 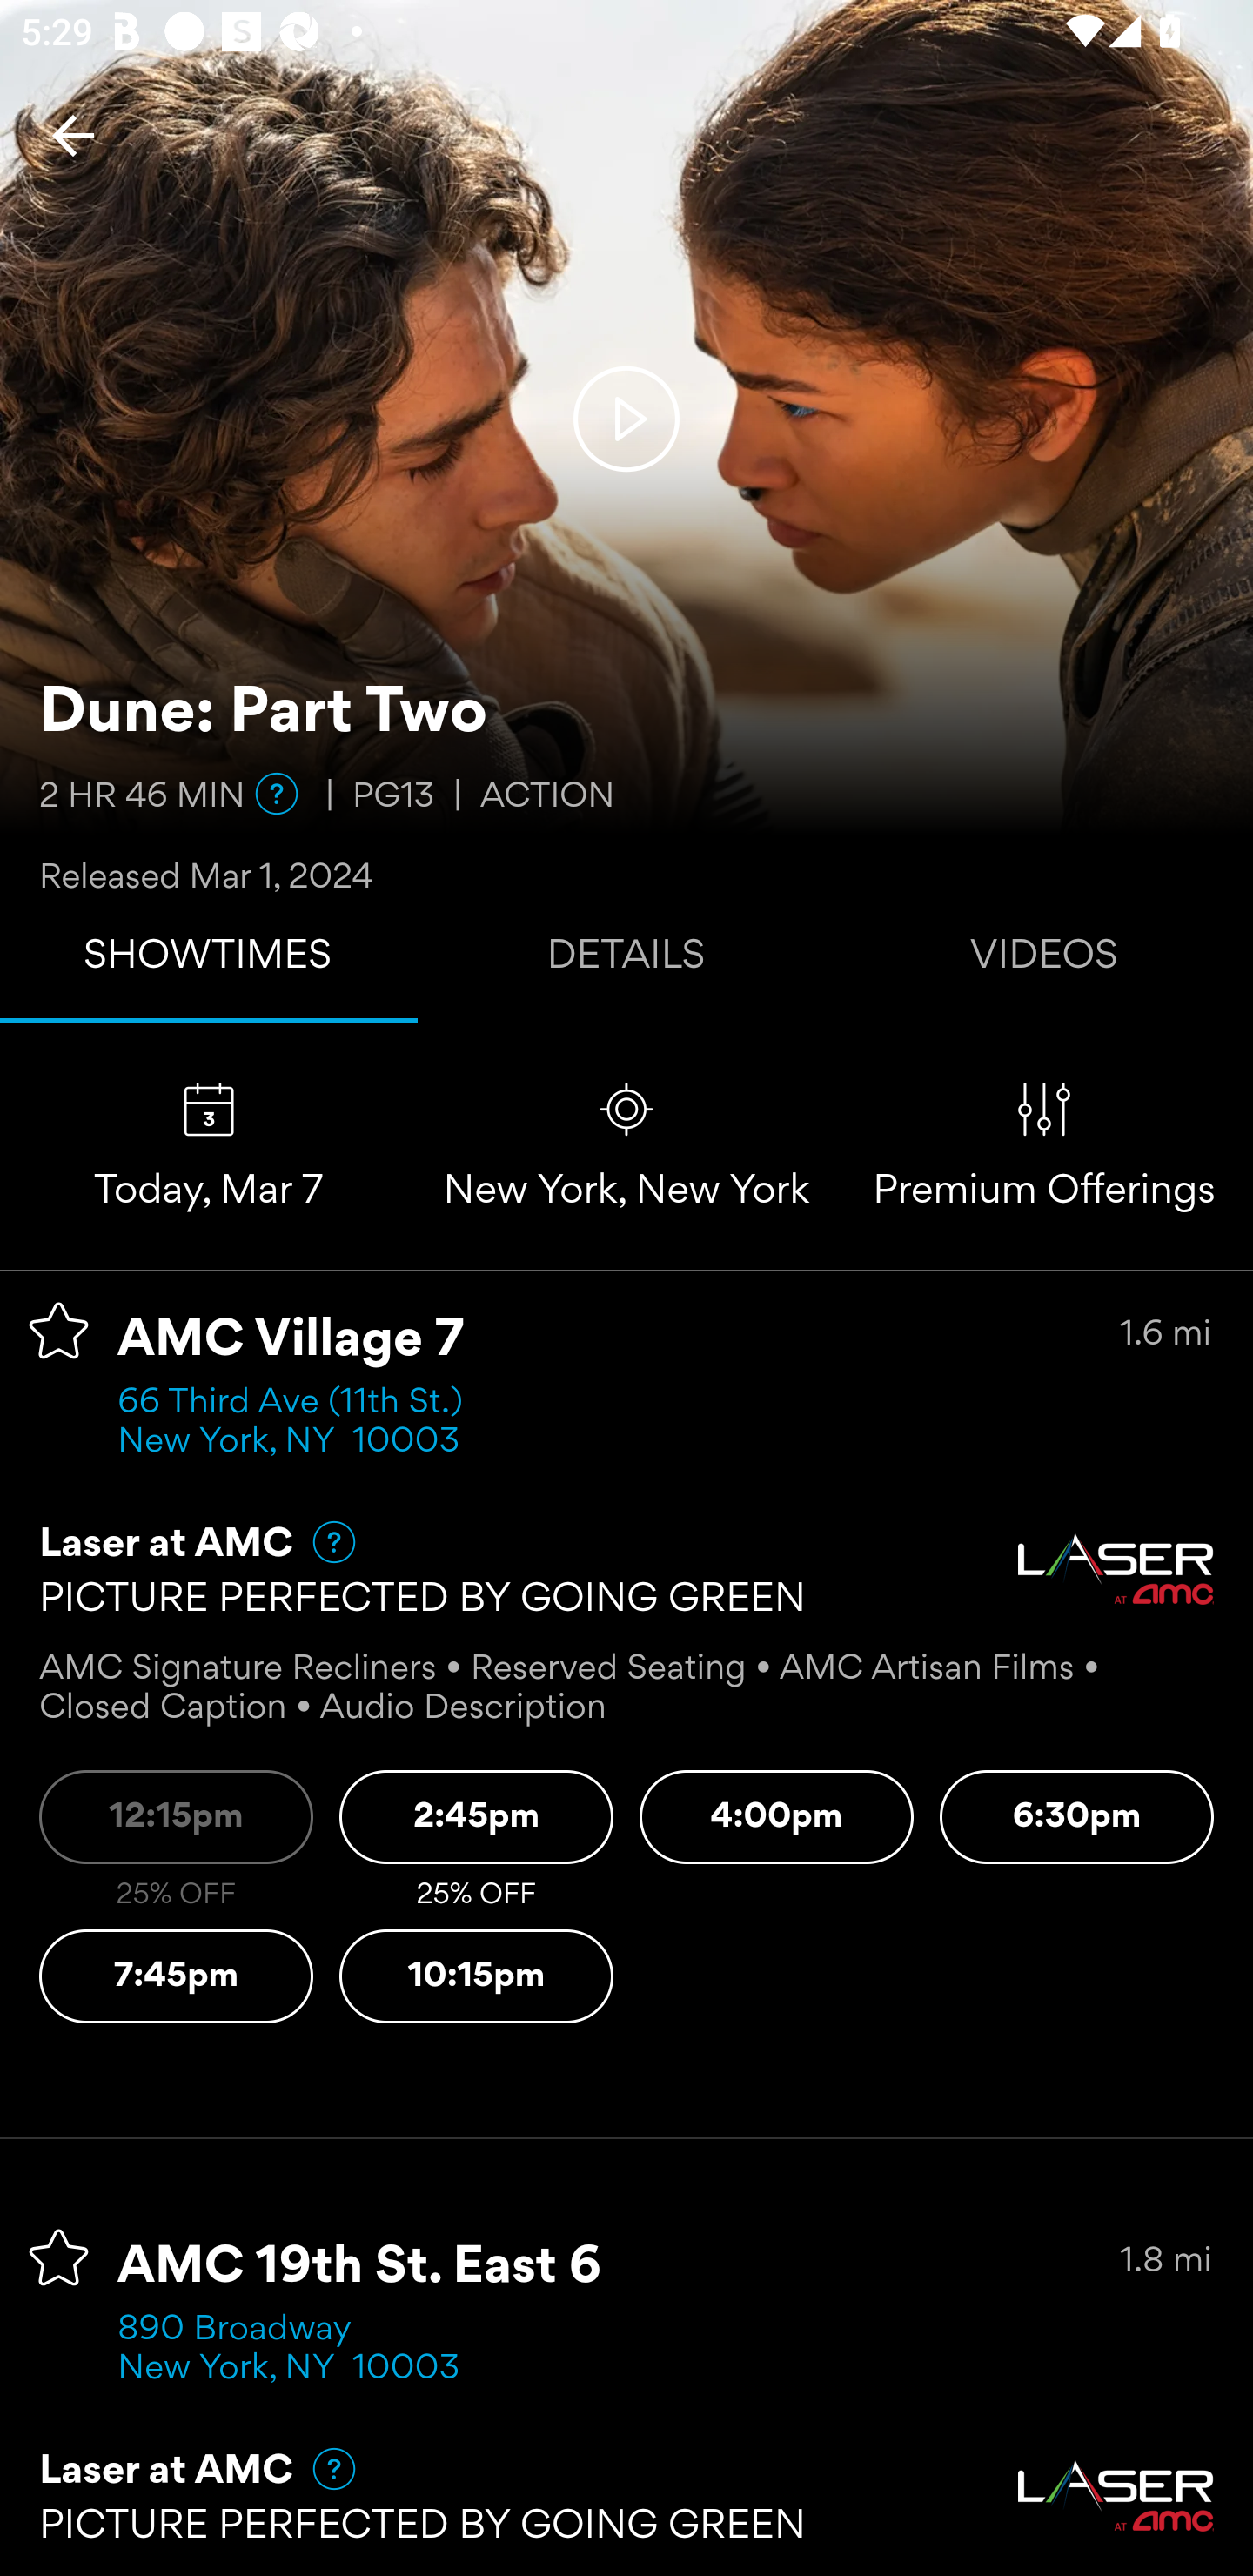 What do you see at coordinates (73, 135) in the screenshot?
I see `Back` at bounding box center [73, 135].